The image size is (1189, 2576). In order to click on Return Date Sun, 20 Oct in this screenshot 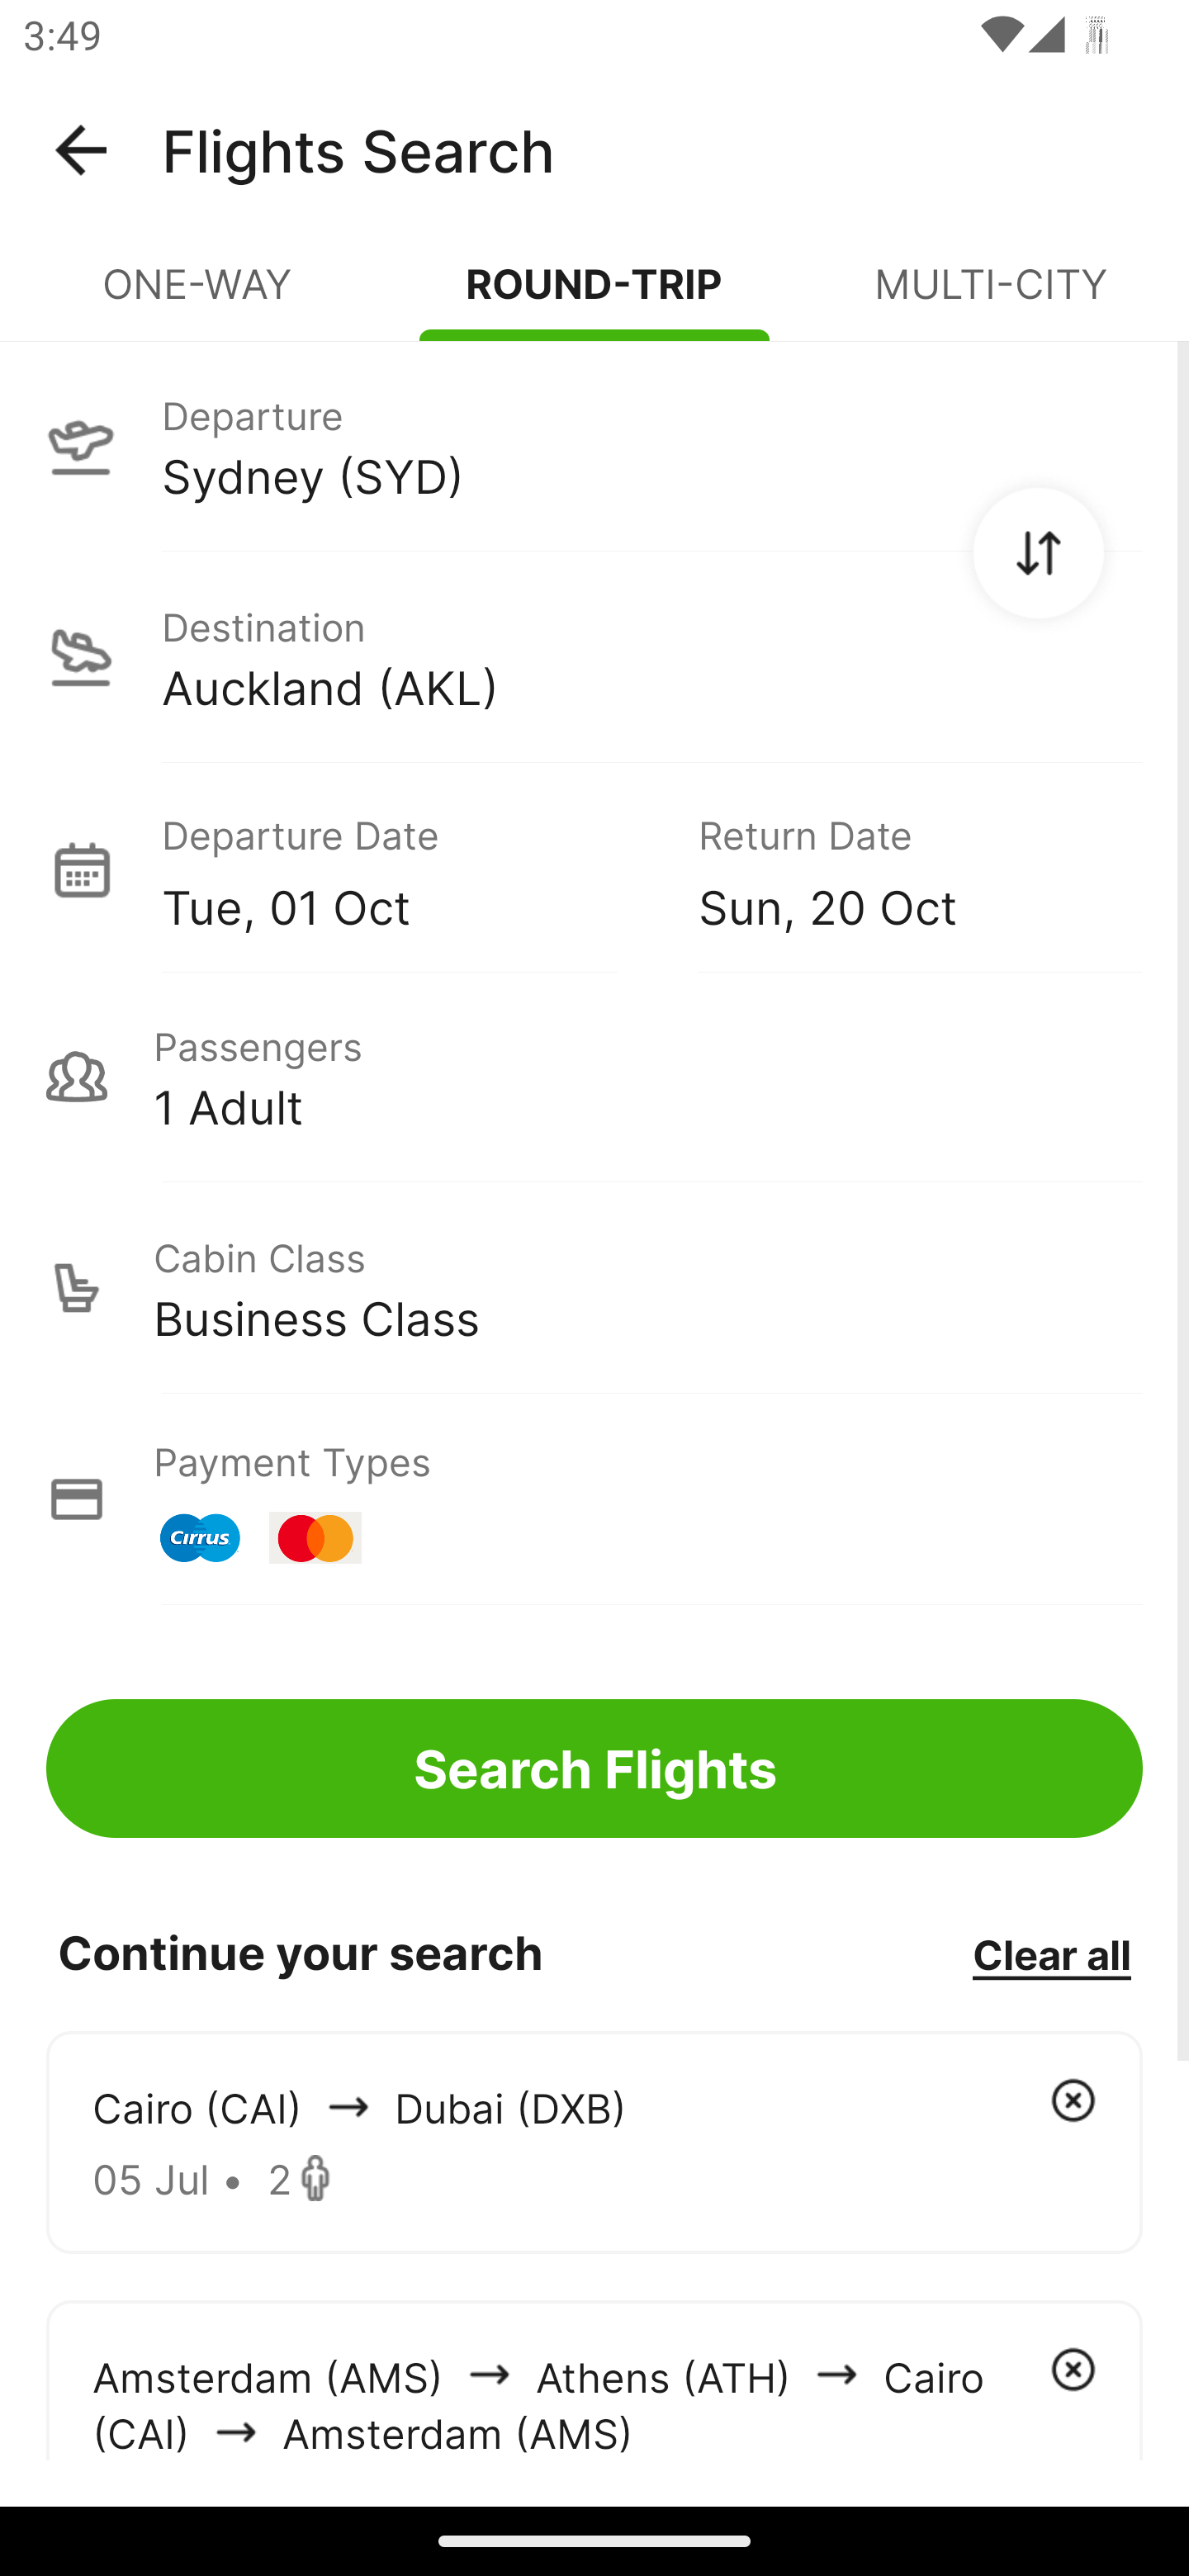, I will do `click(897, 869)`.